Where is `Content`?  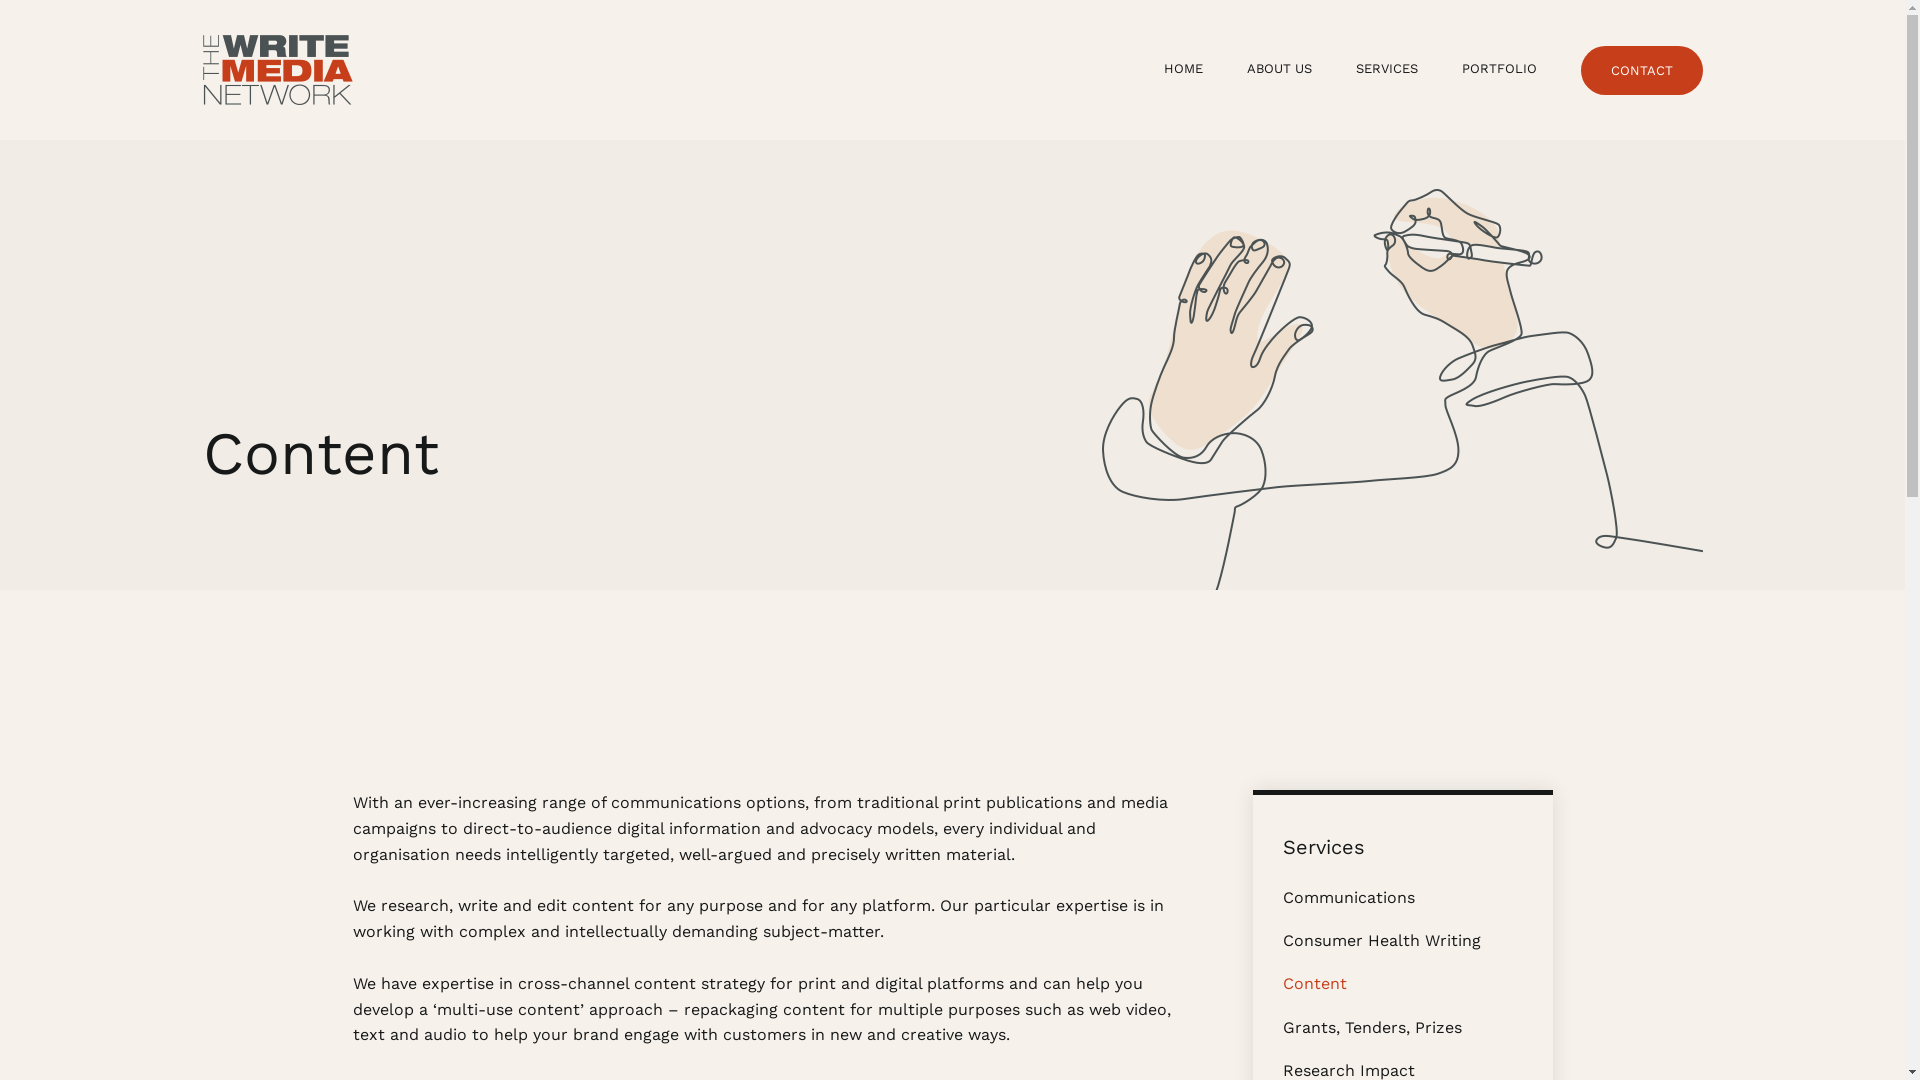 Content is located at coordinates (1314, 984).